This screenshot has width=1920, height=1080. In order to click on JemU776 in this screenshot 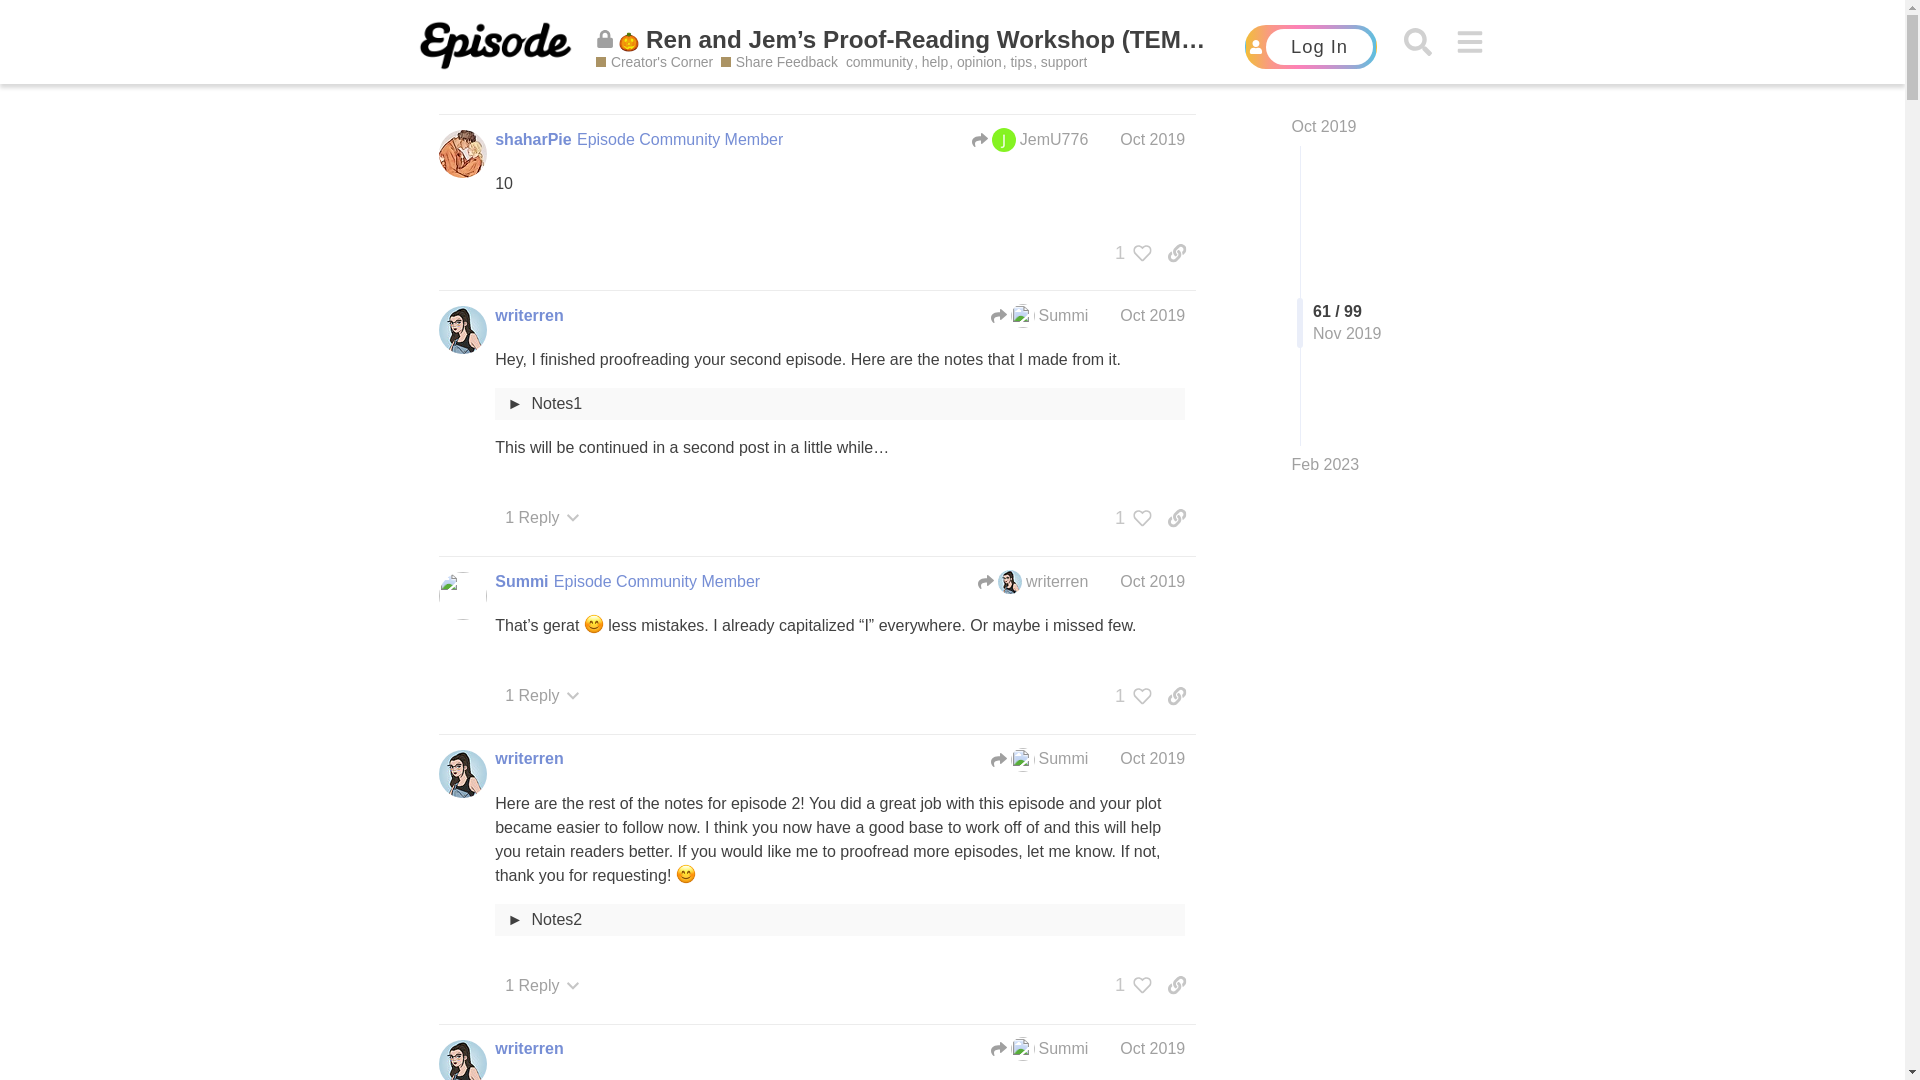, I will do `click(1030, 140)`.